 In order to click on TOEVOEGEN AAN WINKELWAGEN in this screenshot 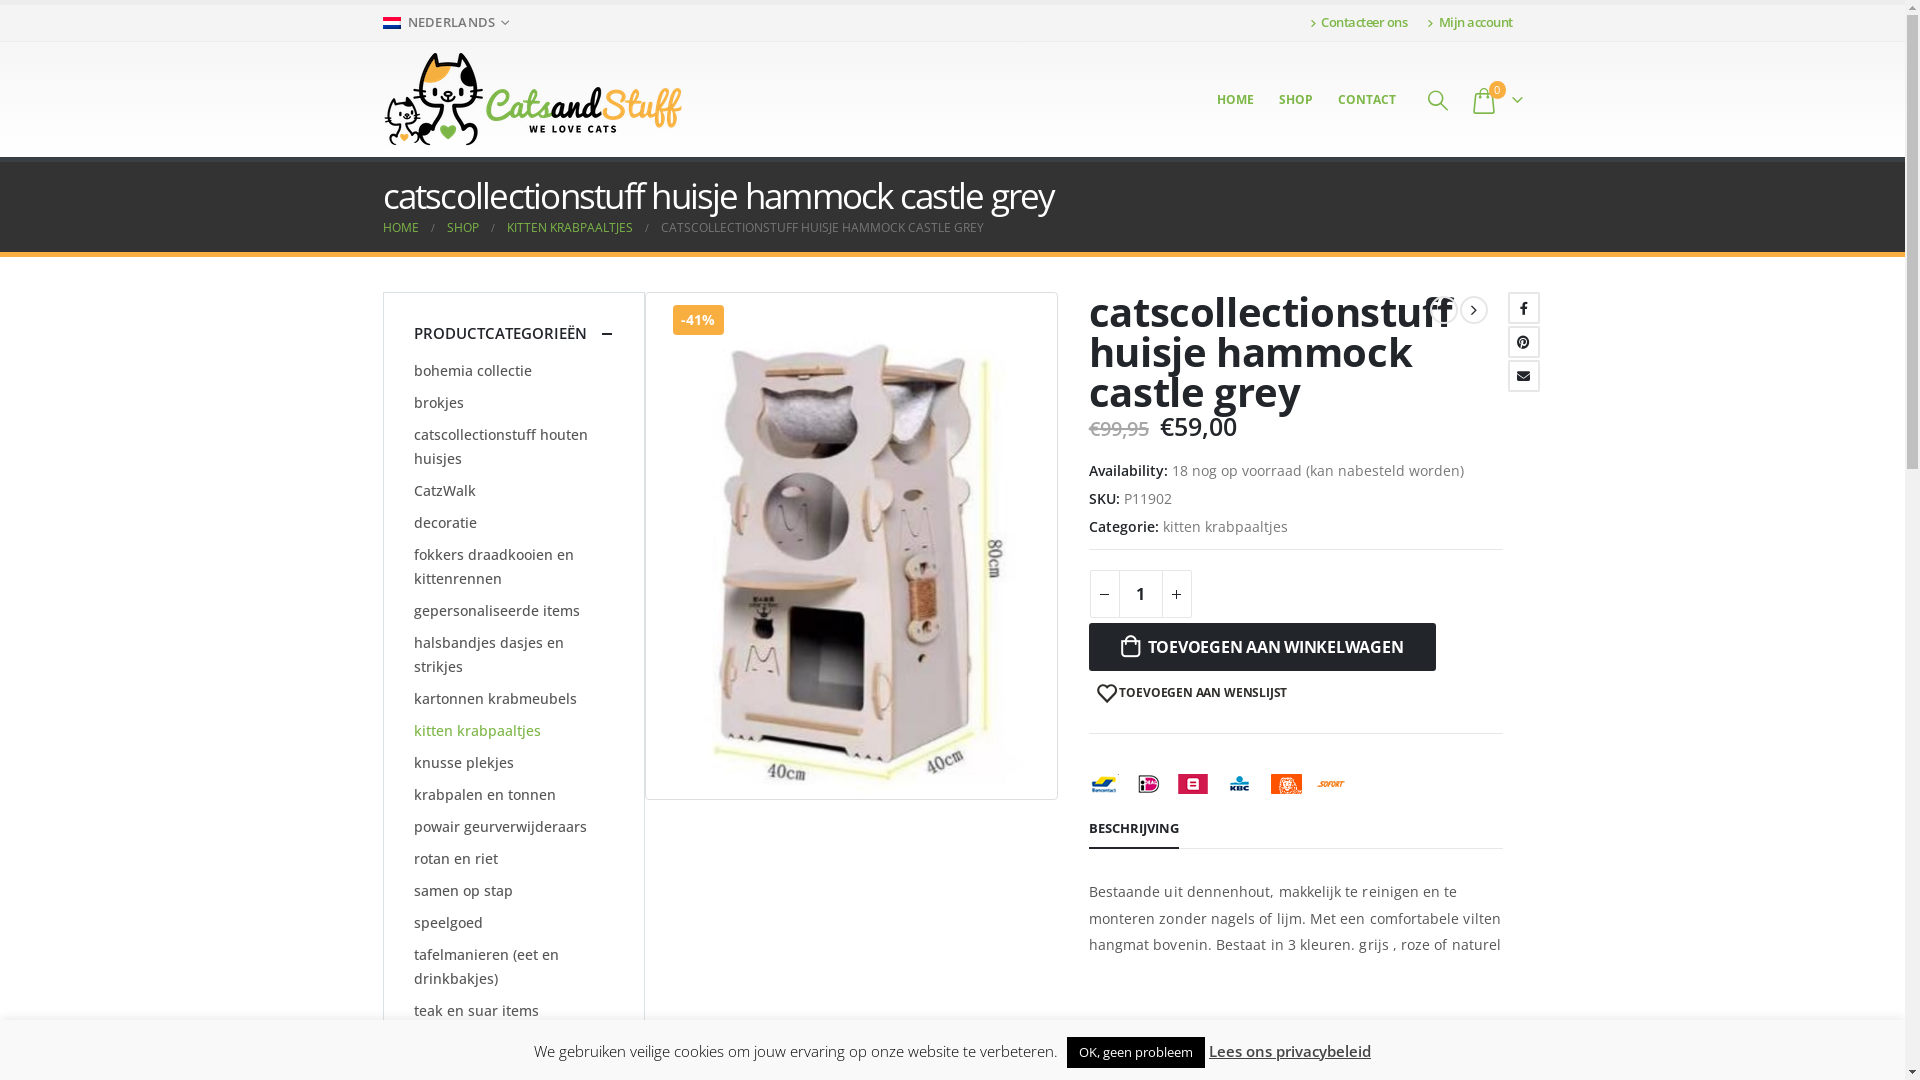, I will do `click(1262, 647)`.